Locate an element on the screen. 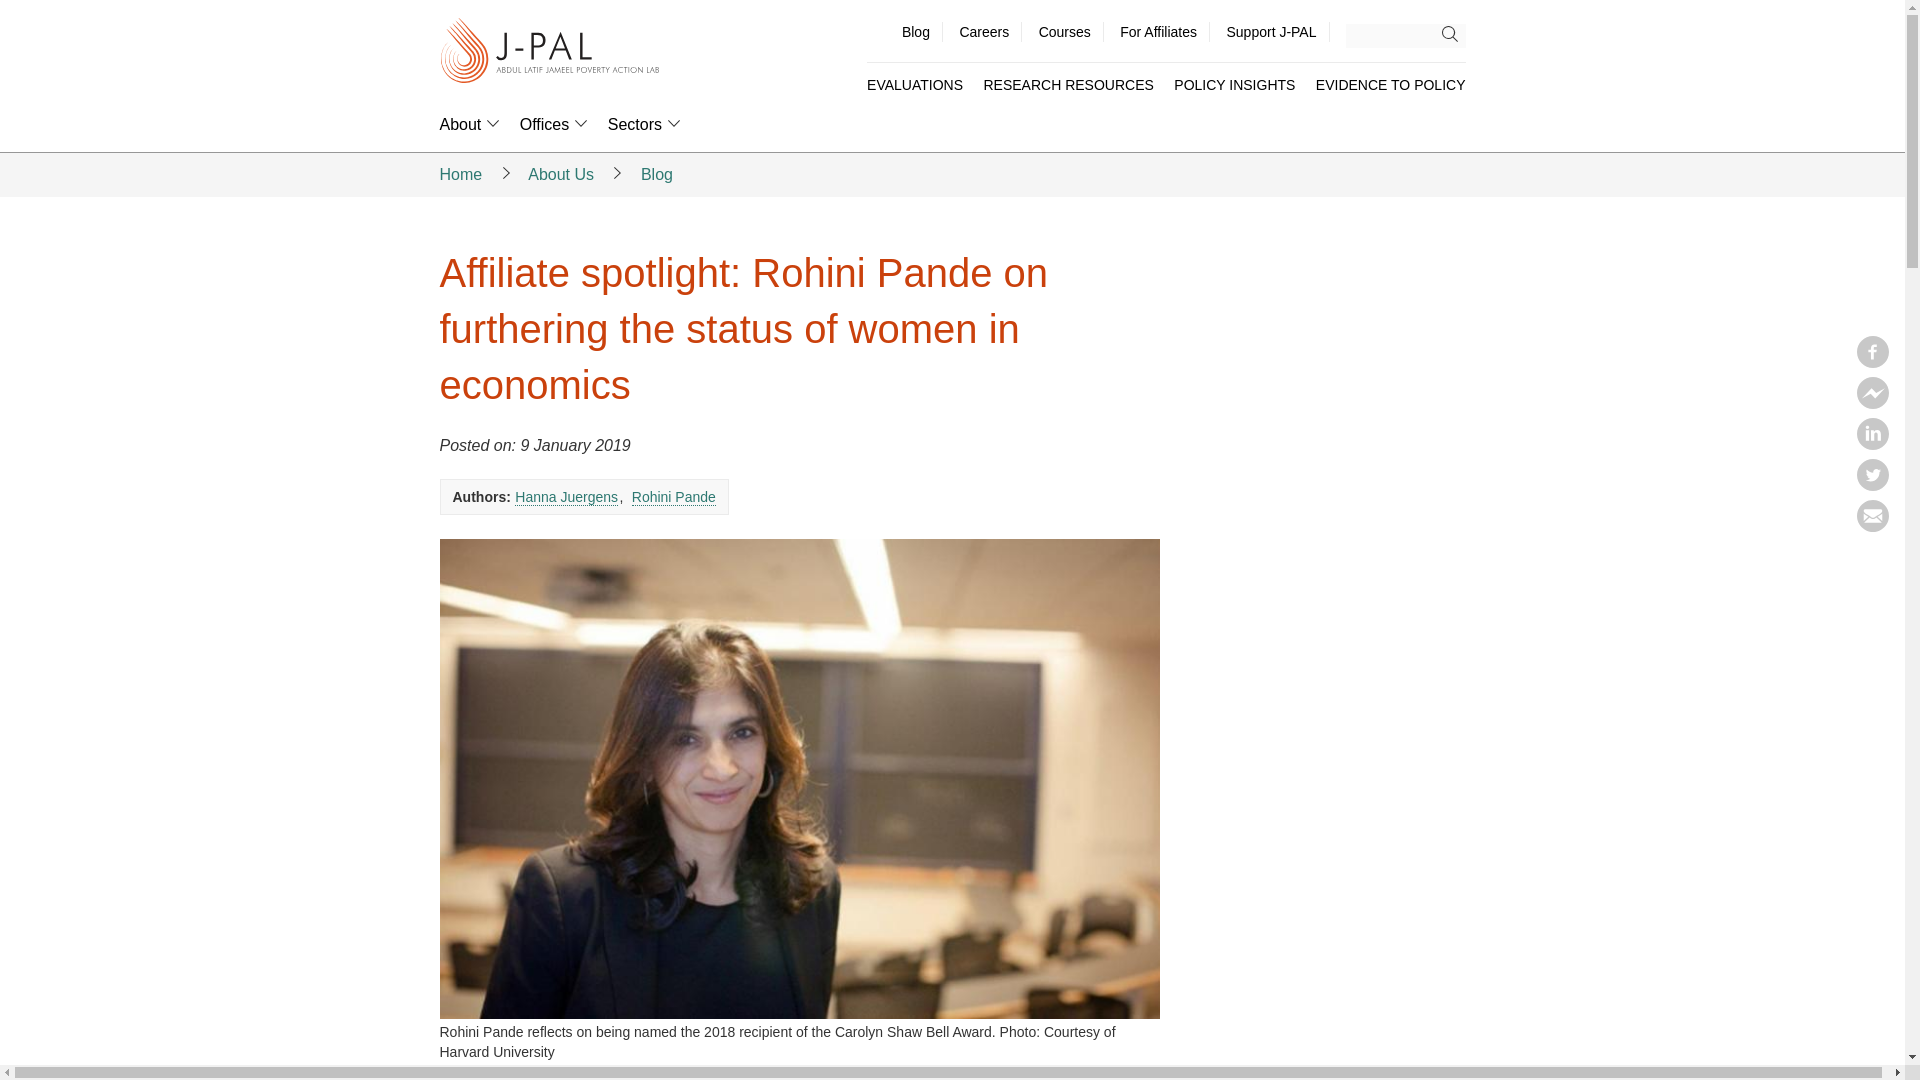 This screenshot has width=1920, height=1080. Facebook is located at coordinates (1872, 362).